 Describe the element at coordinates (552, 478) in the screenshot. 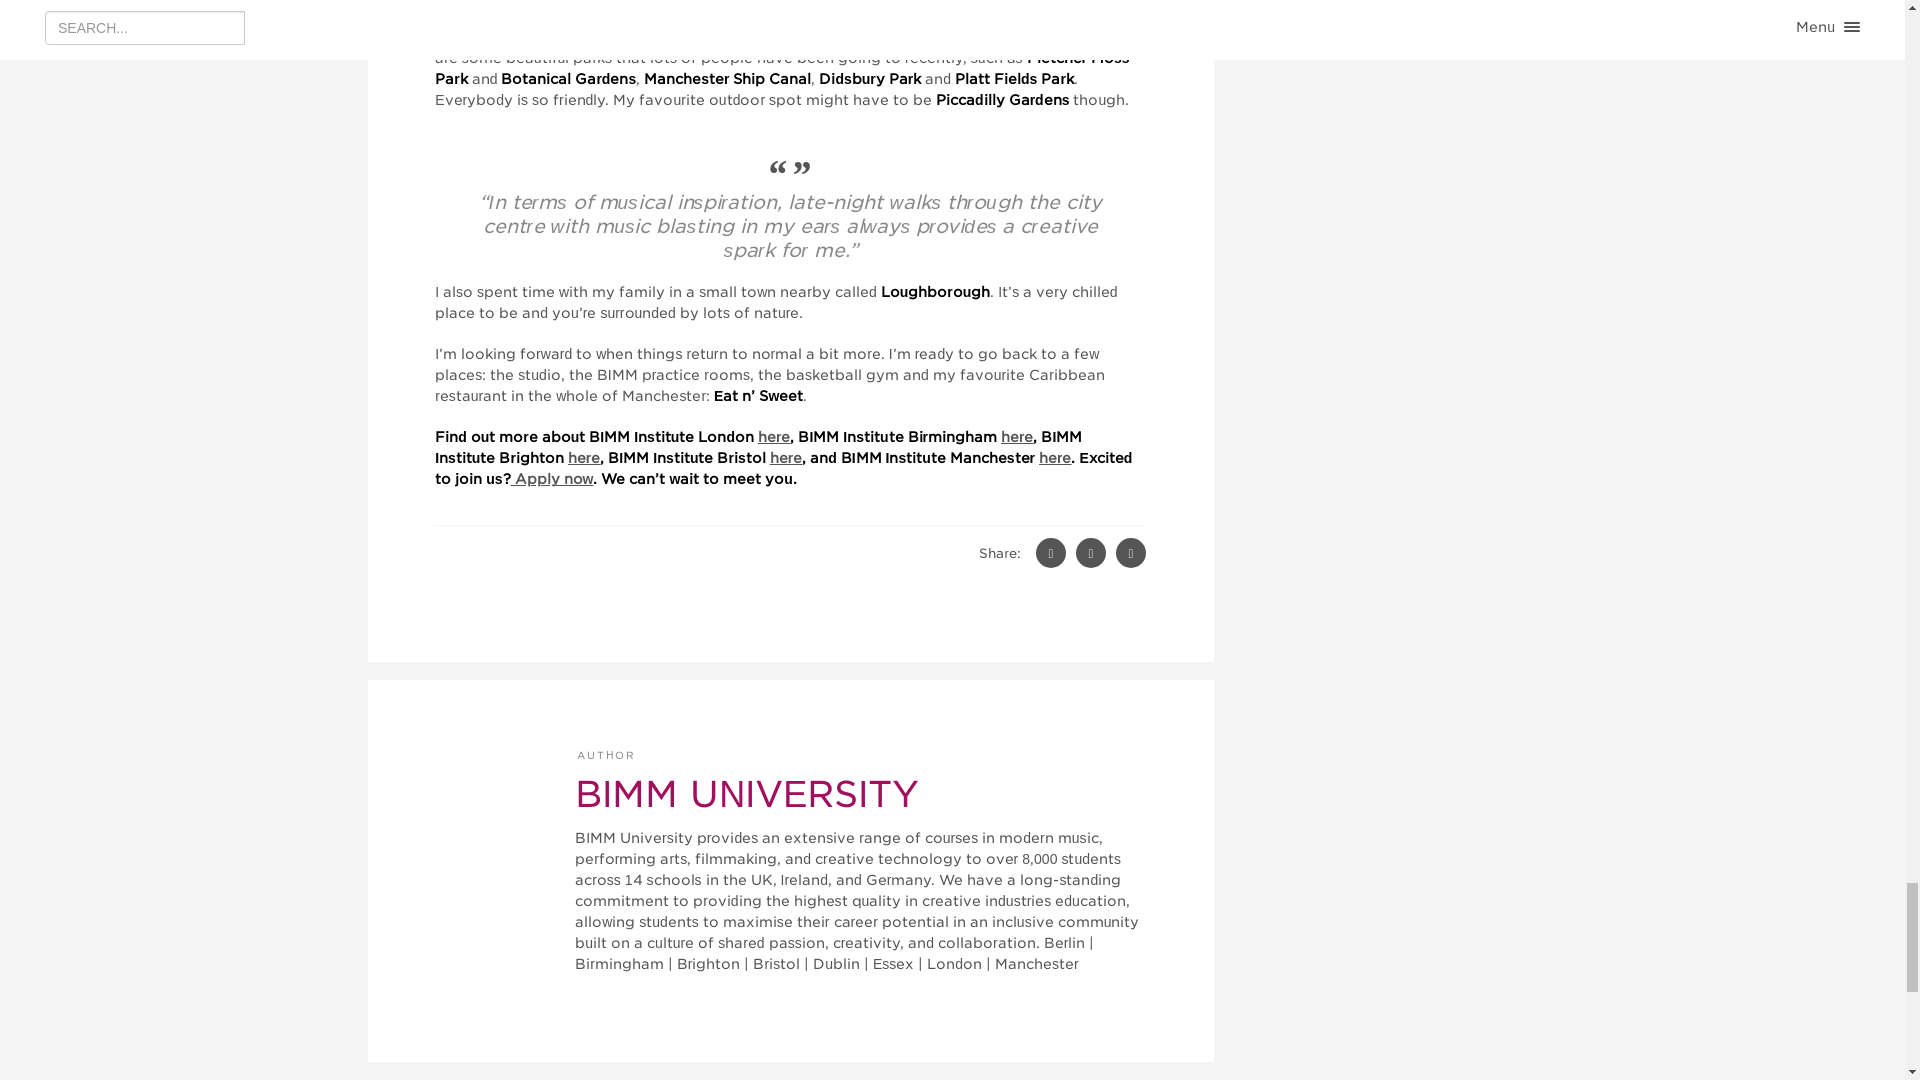

I see `Apply now` at that location.